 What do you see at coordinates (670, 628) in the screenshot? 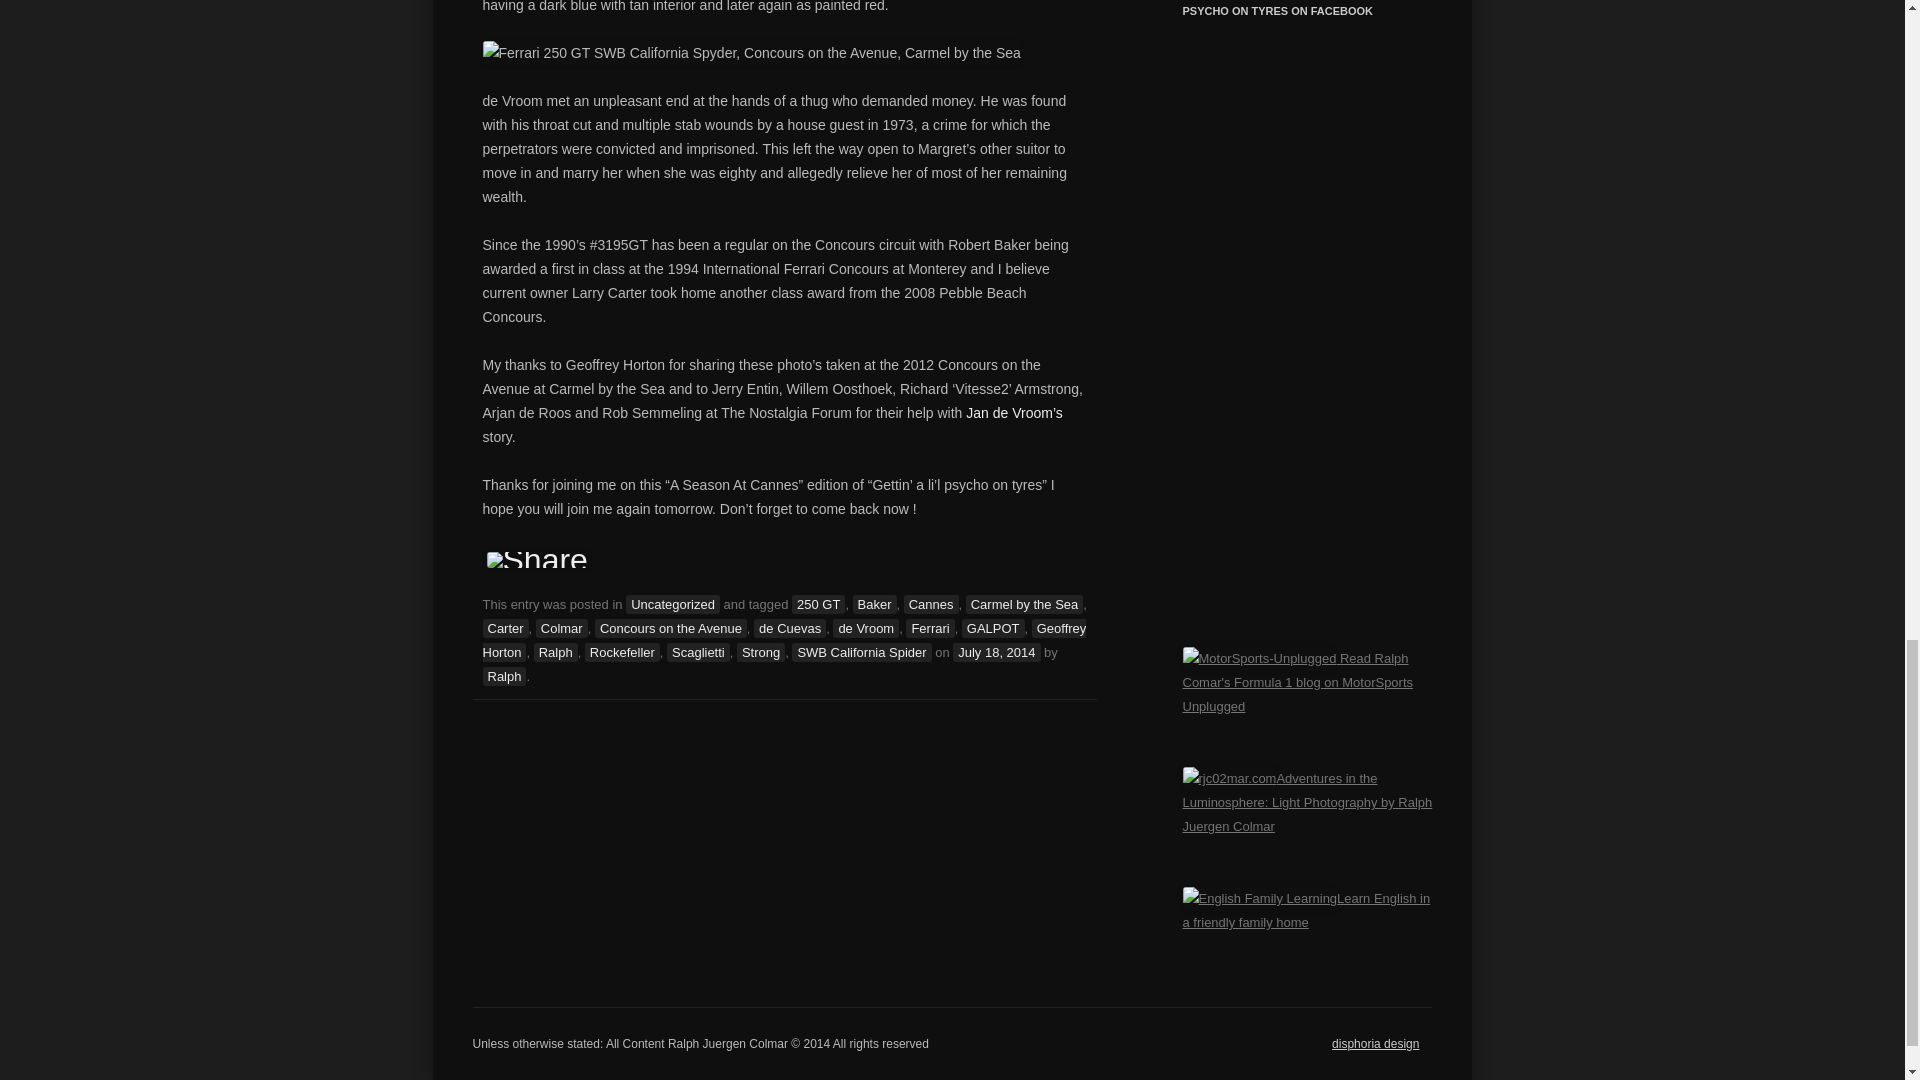
I see `Concours on the Avenue` at bounding box center [670, 628].